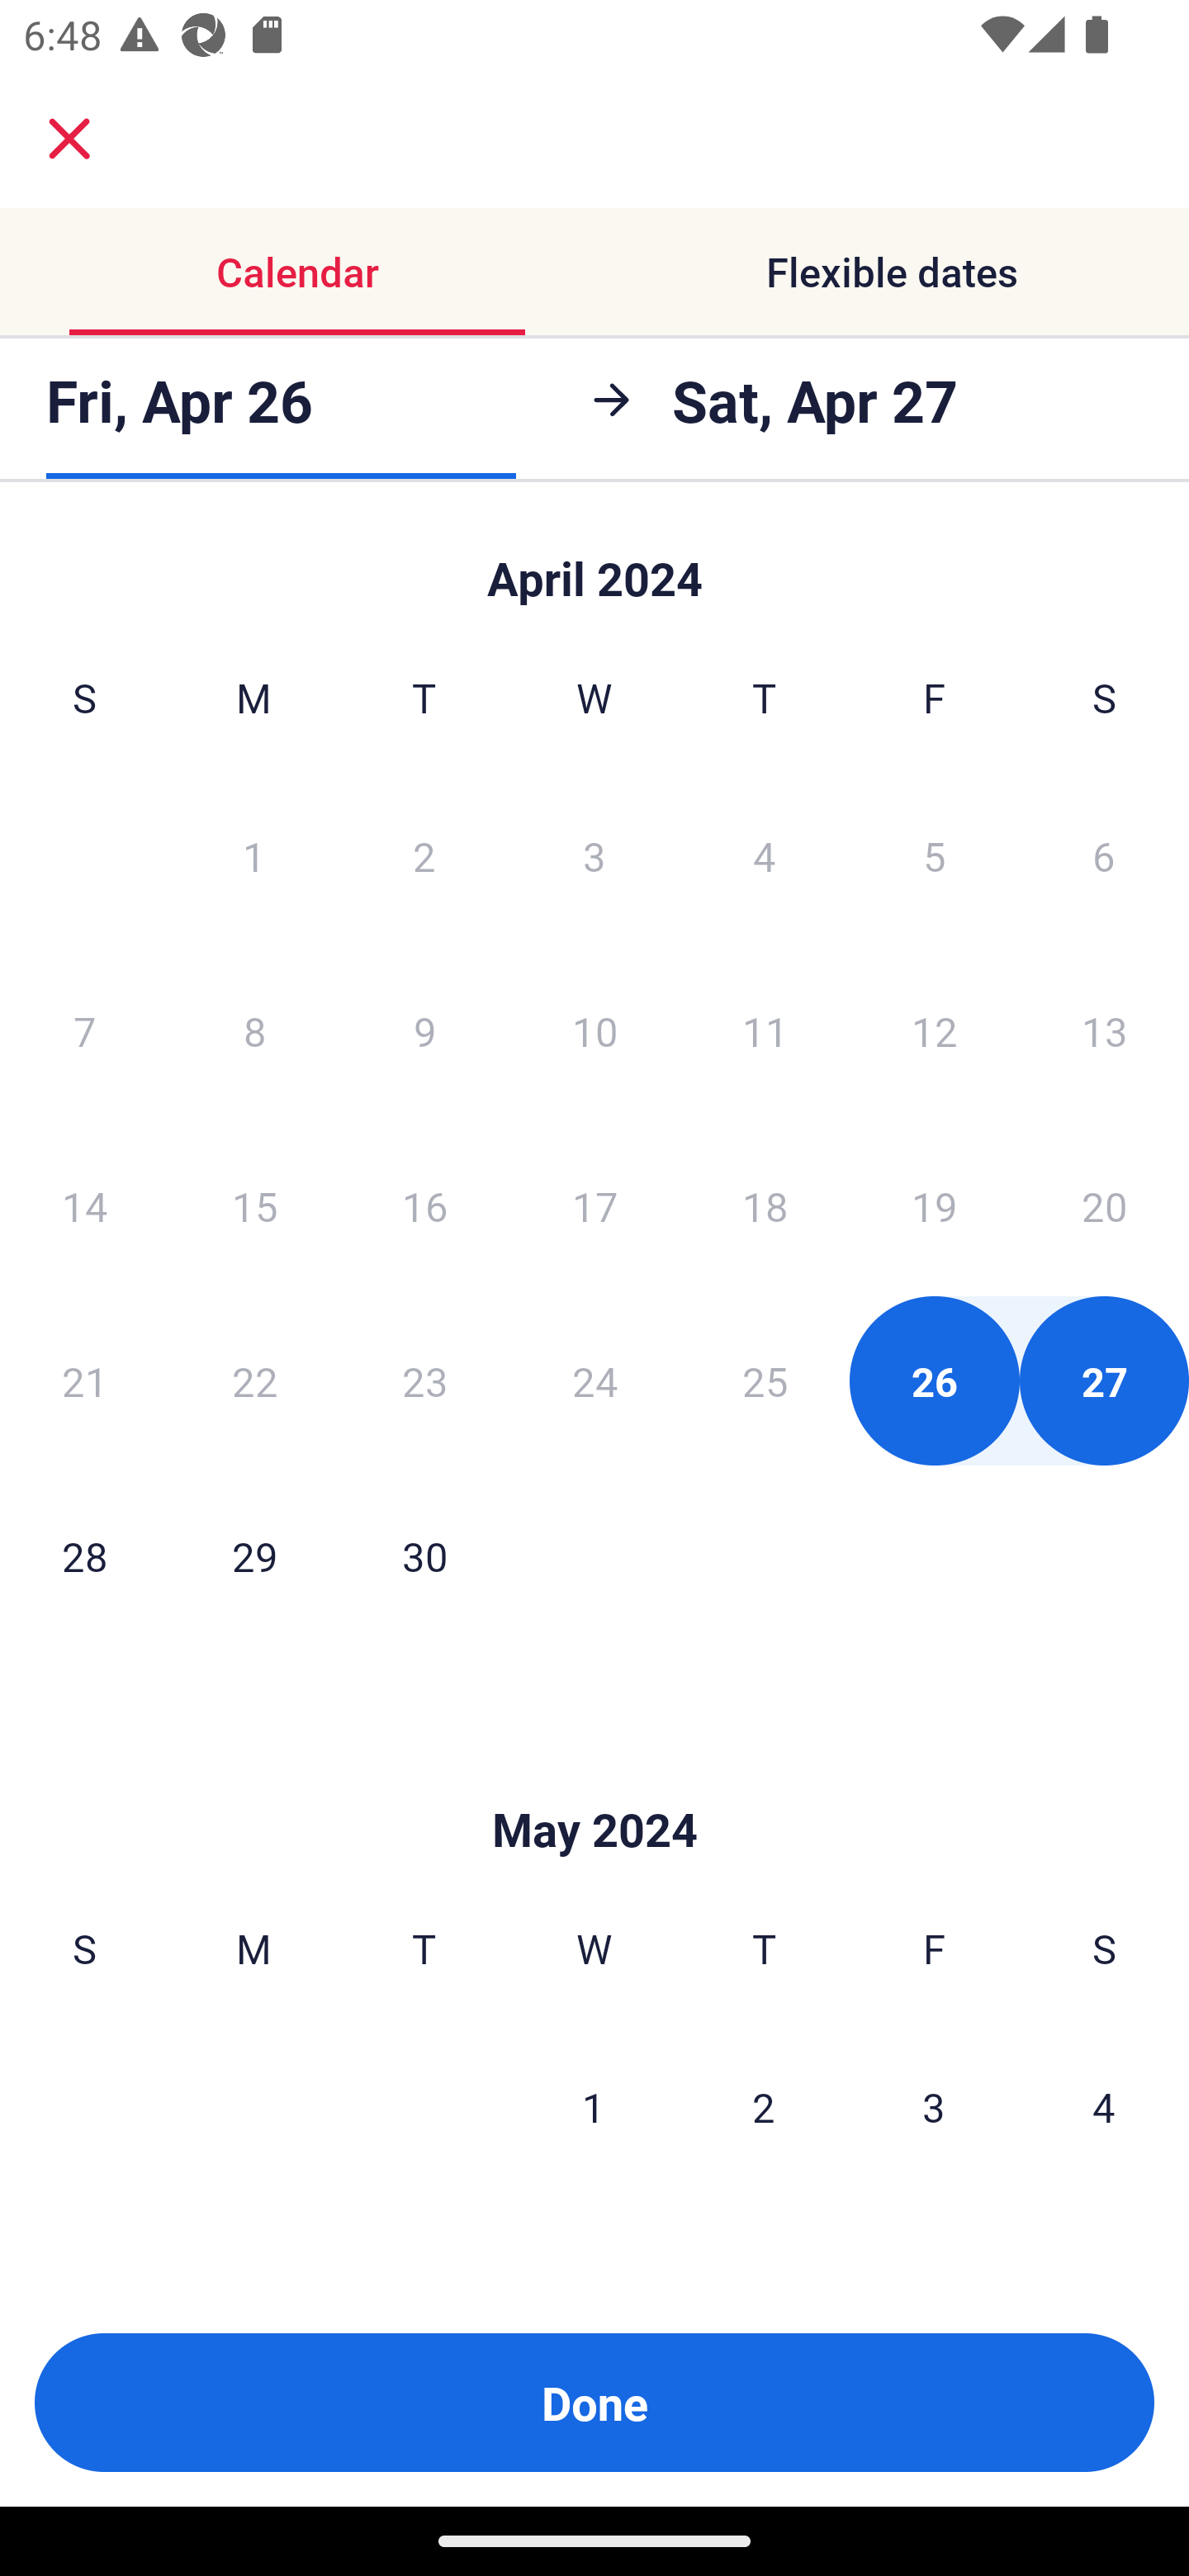 The height and width of the screenshot is (2576, 1189). What do you see at coordinates (935, 1030) in the screenshot?
I see `12 Friday, April 12, 2024` at bounding box center [935, 1030].